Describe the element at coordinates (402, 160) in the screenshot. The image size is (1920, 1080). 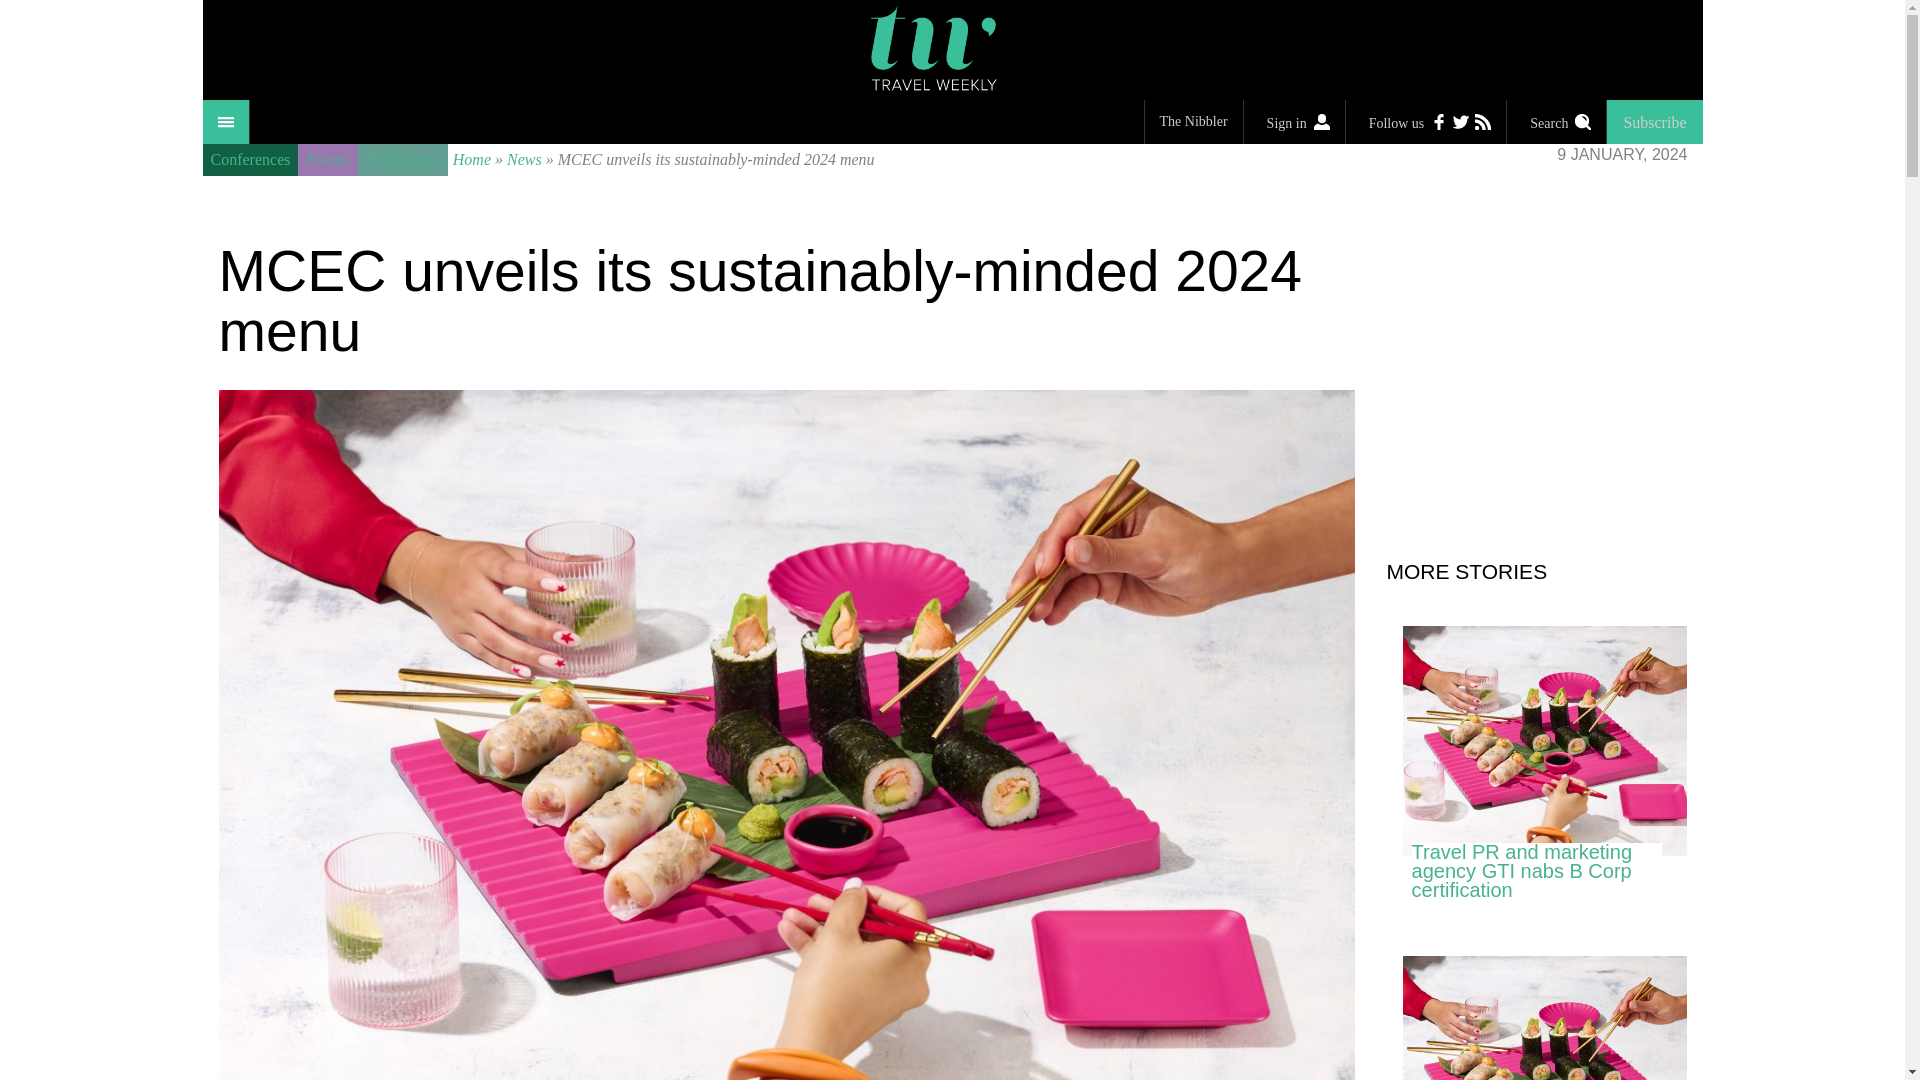
I see `Exhibitions` at that location.